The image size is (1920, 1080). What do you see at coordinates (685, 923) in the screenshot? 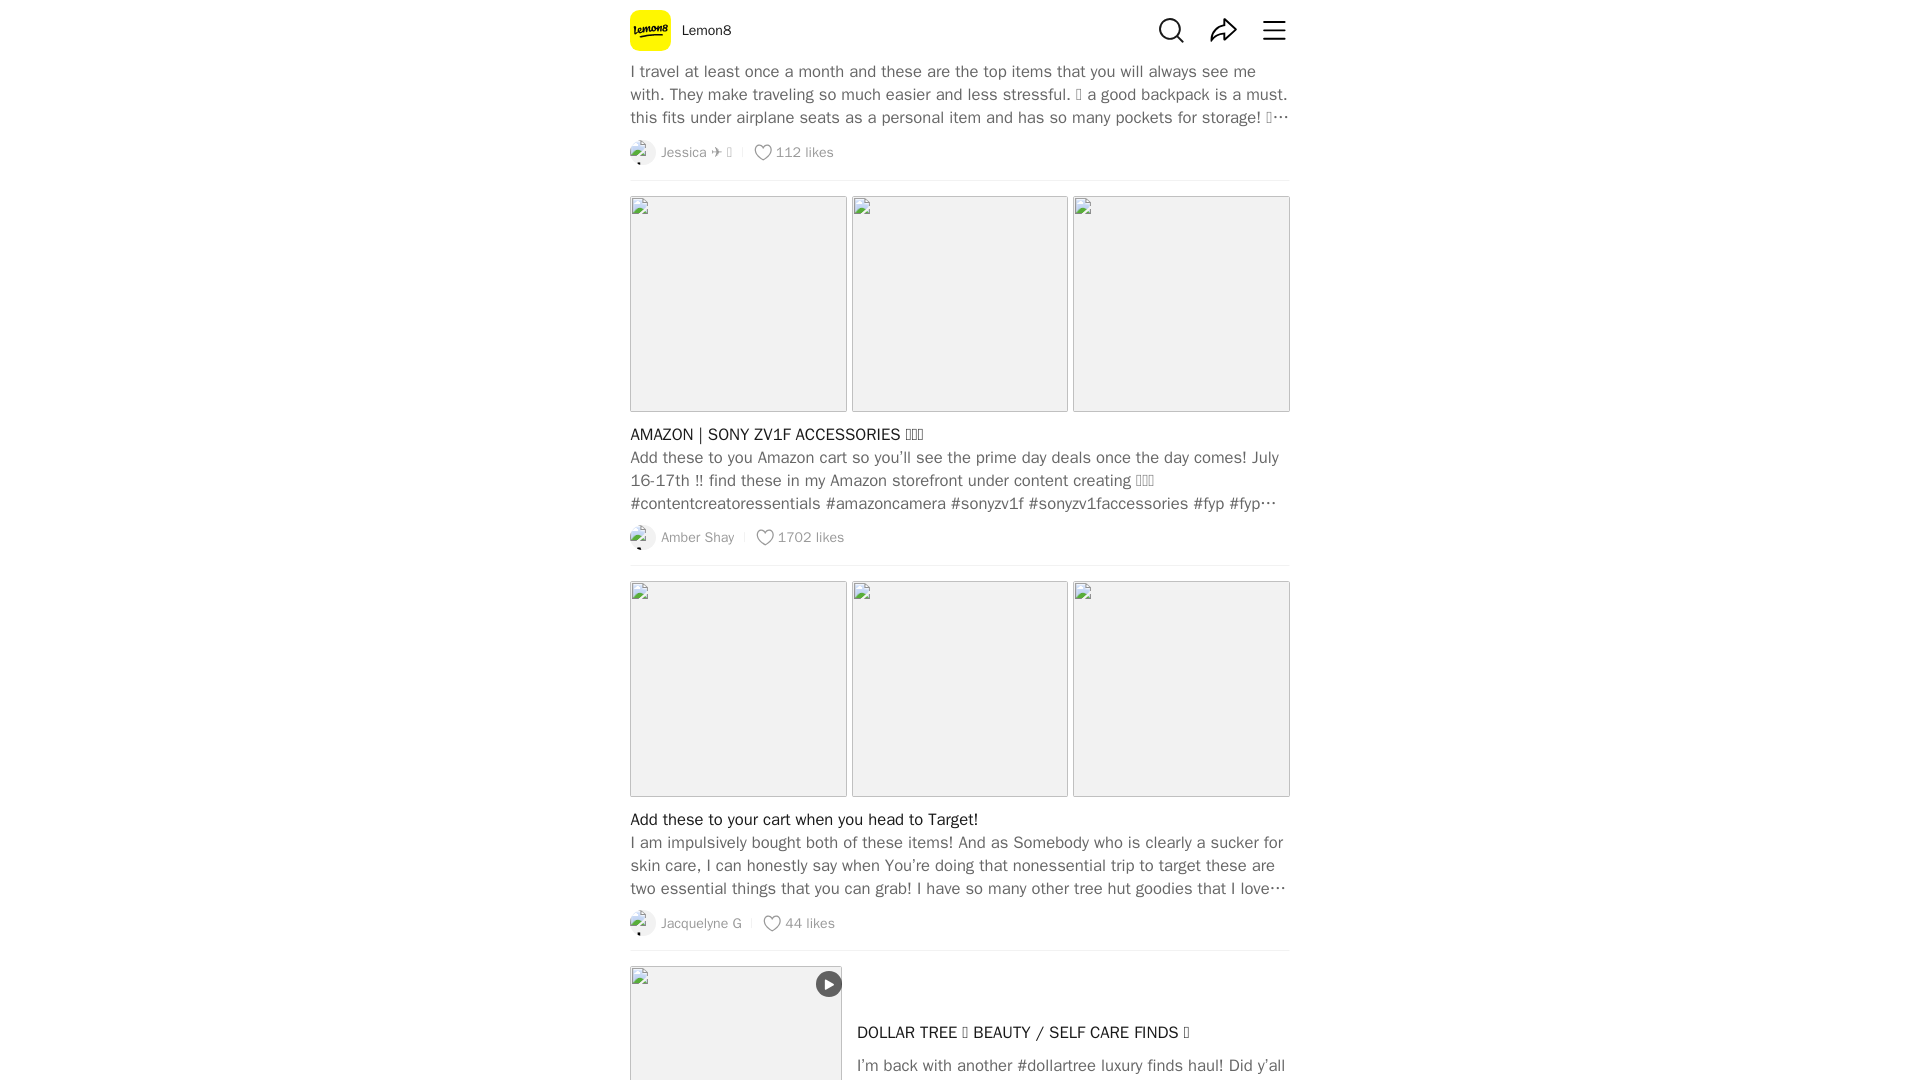
I see `Jacquelyne G` at bounding box center [685, 923].